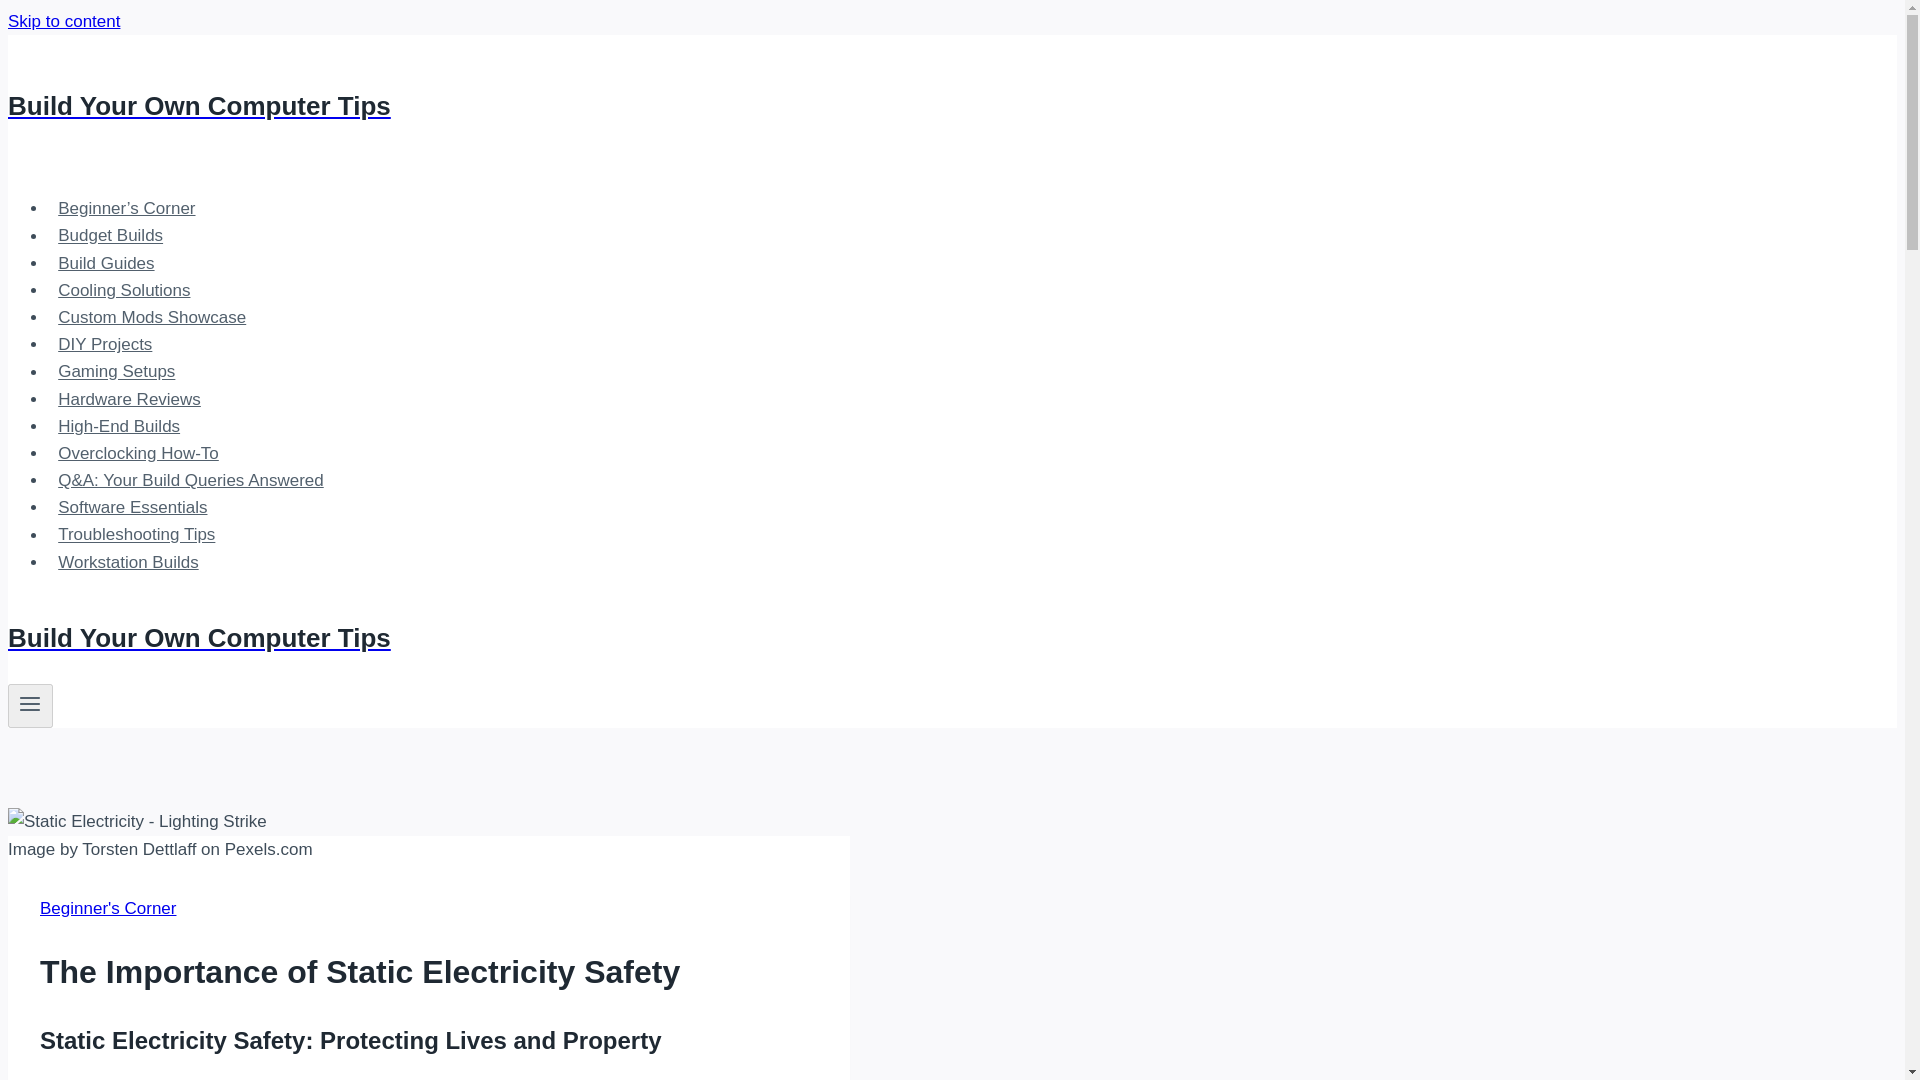  Describe the element at coordinates (117, 371) in the screenshot. I see `Gaming Setups` at that location.